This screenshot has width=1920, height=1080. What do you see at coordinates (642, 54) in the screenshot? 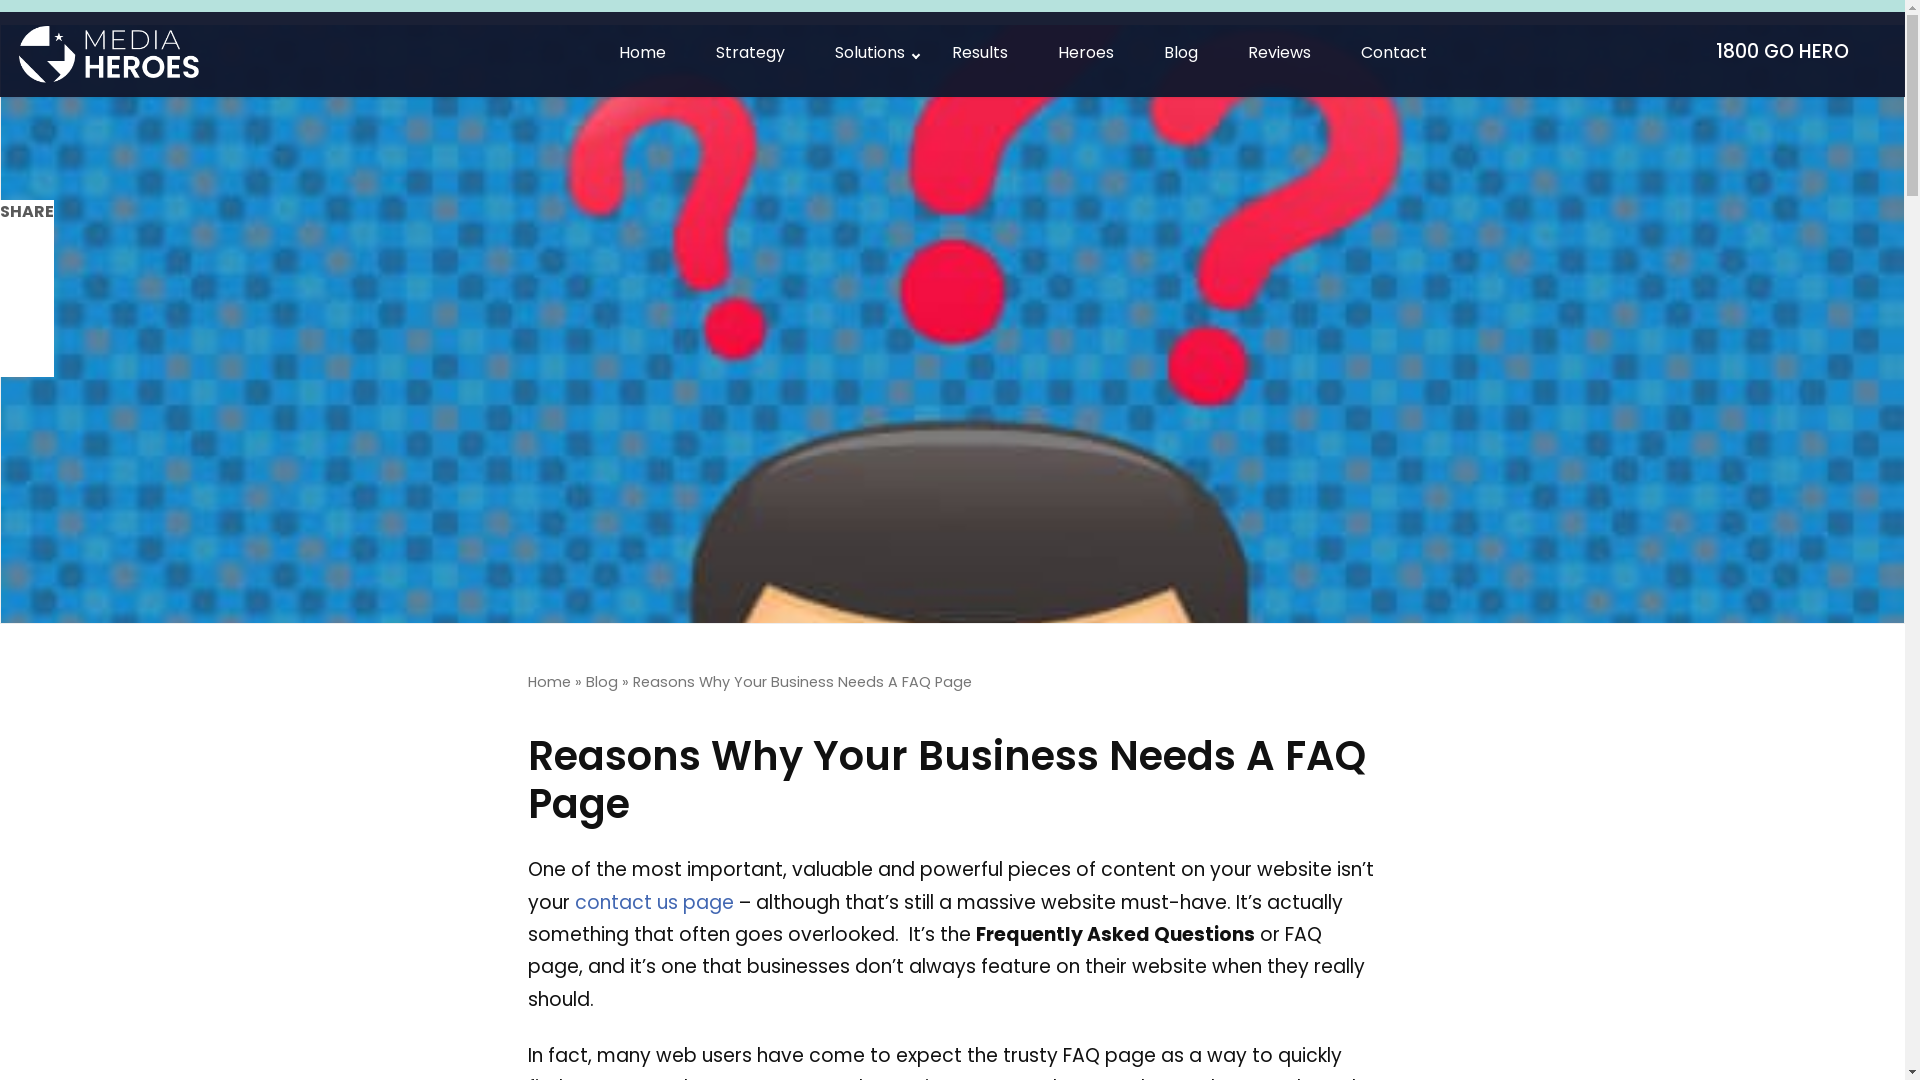
I see `Home` at bounding box center [642, 54].